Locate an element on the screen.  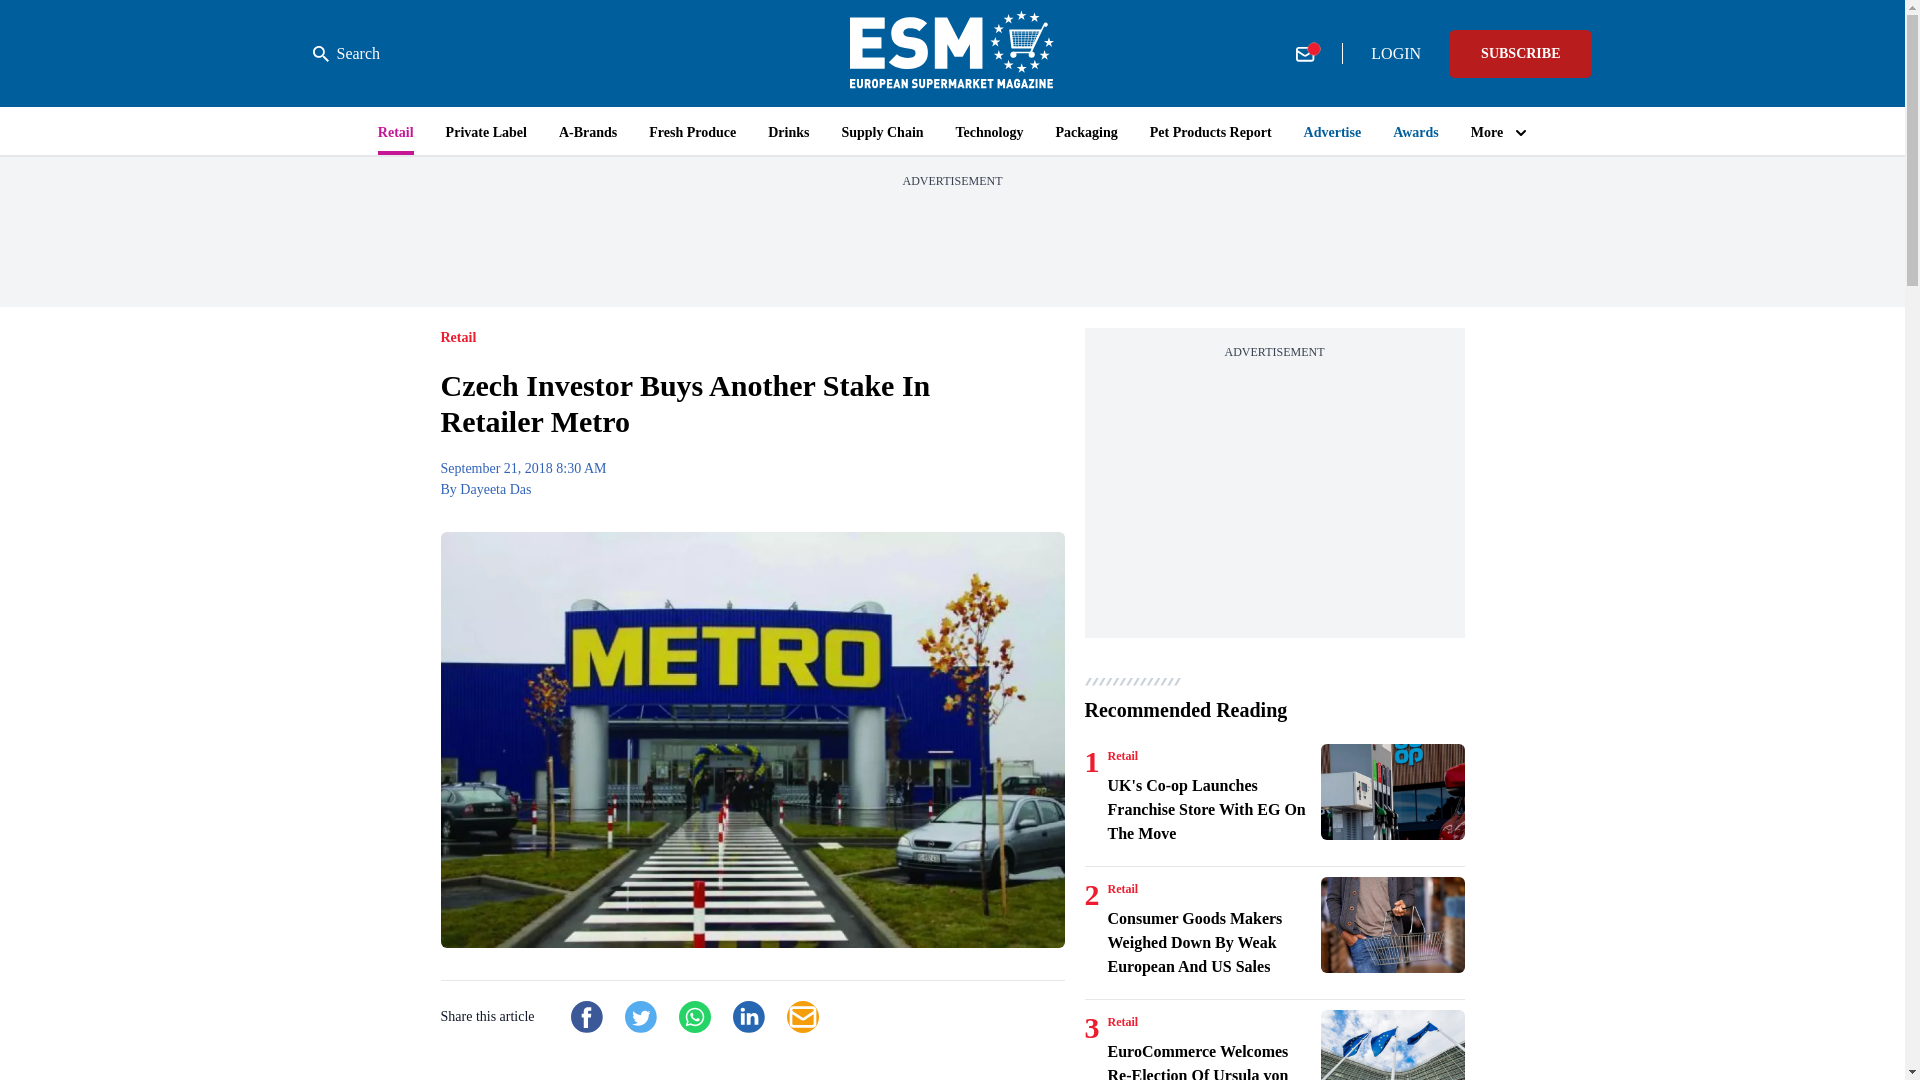
Retail is located at coordinates (1122, 756).